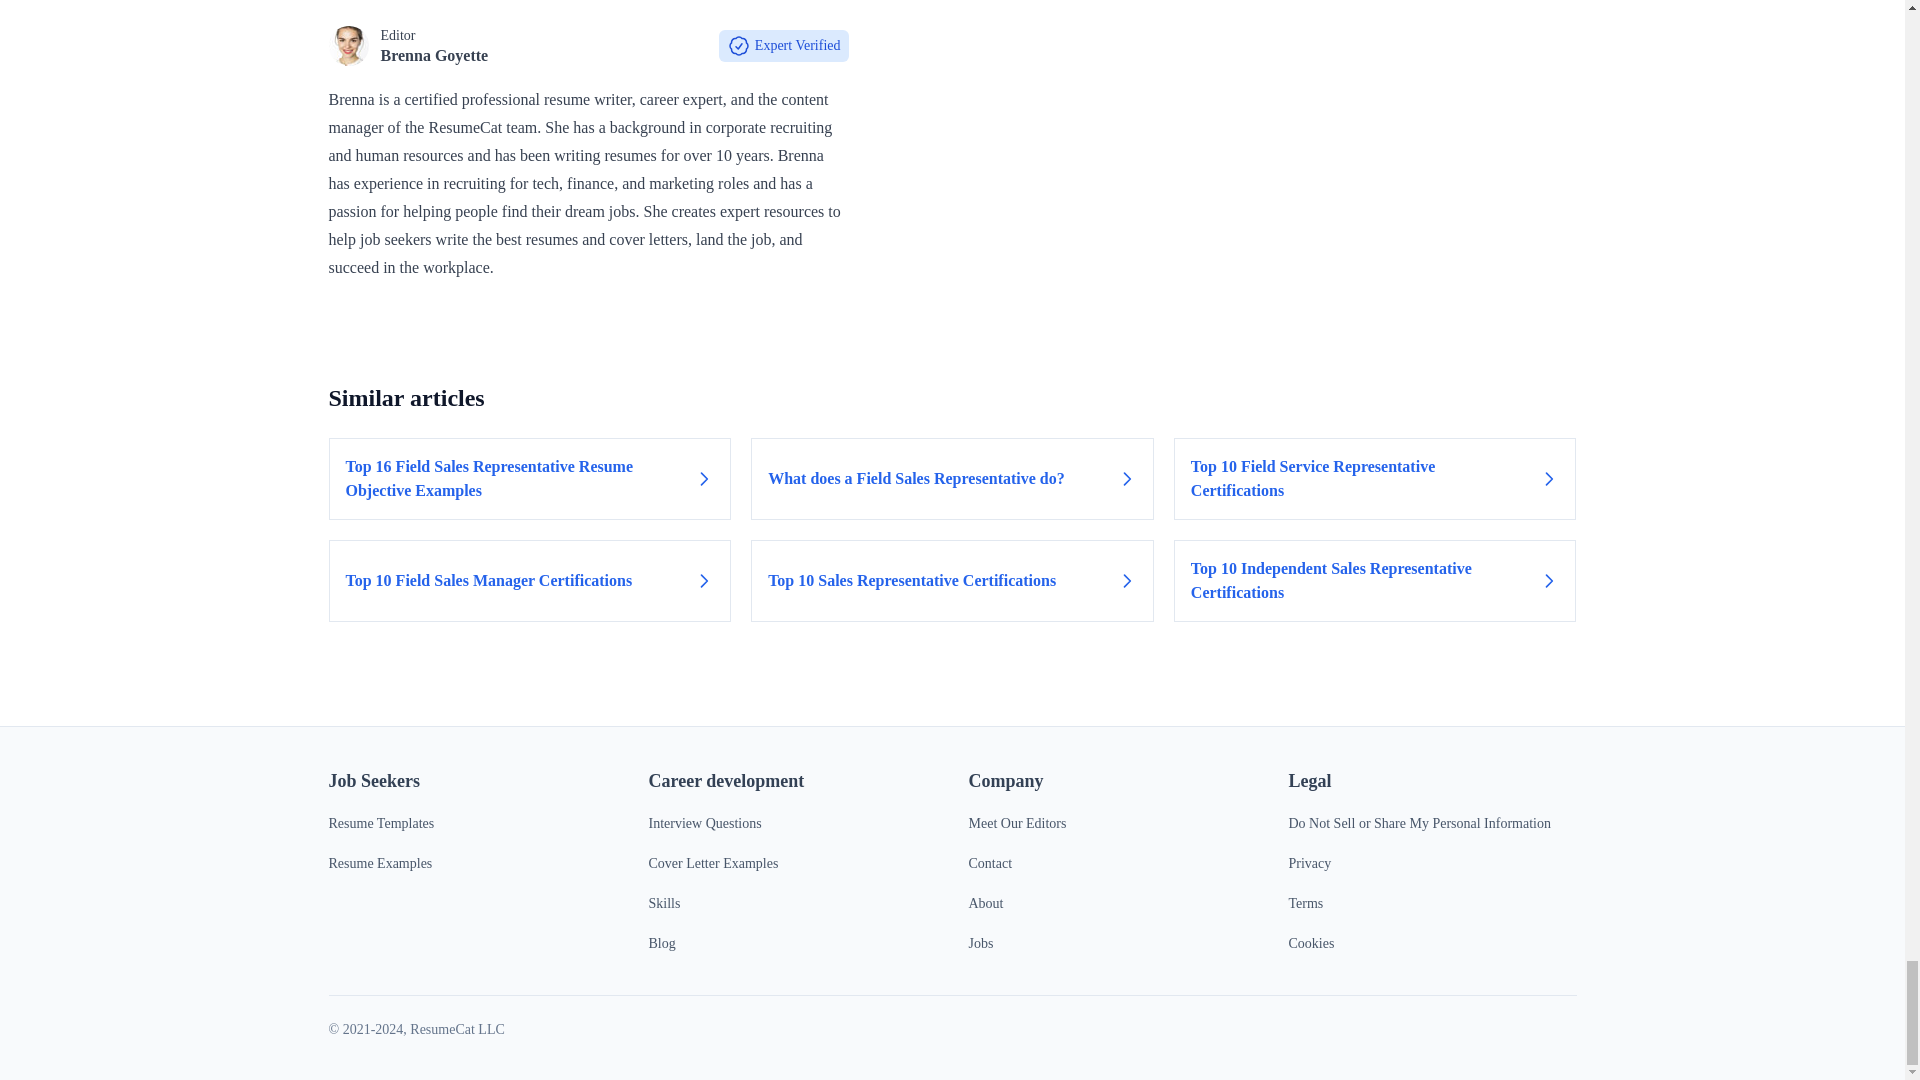 The image size is (1920, 1080). What do you see at coordinates (980, 944) in the screenshot?
I see `Jobs` at bounding box center [980, 944].